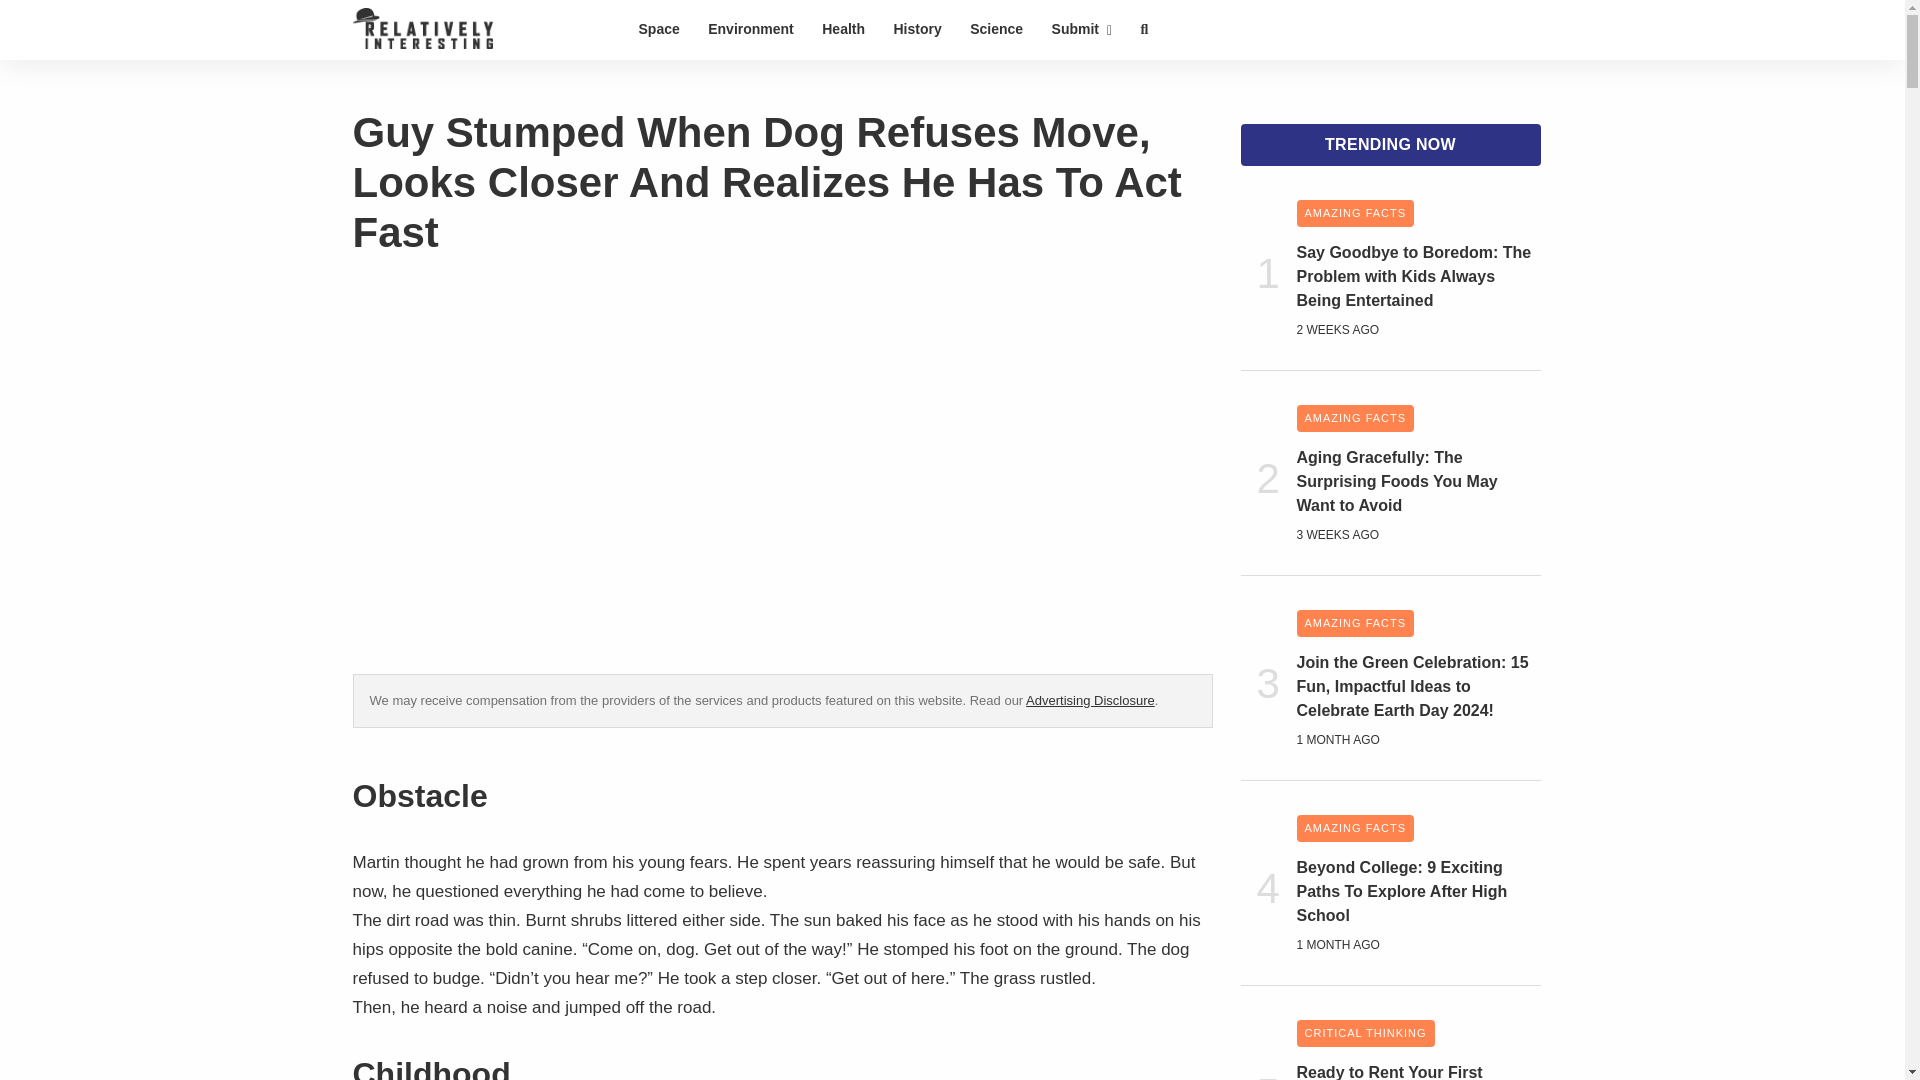  Describe the element at coordinates (1418, 482) in the screenshot. I see `Aging Gracefully: The Surprising Foods You May Want to Avoid` at that location.